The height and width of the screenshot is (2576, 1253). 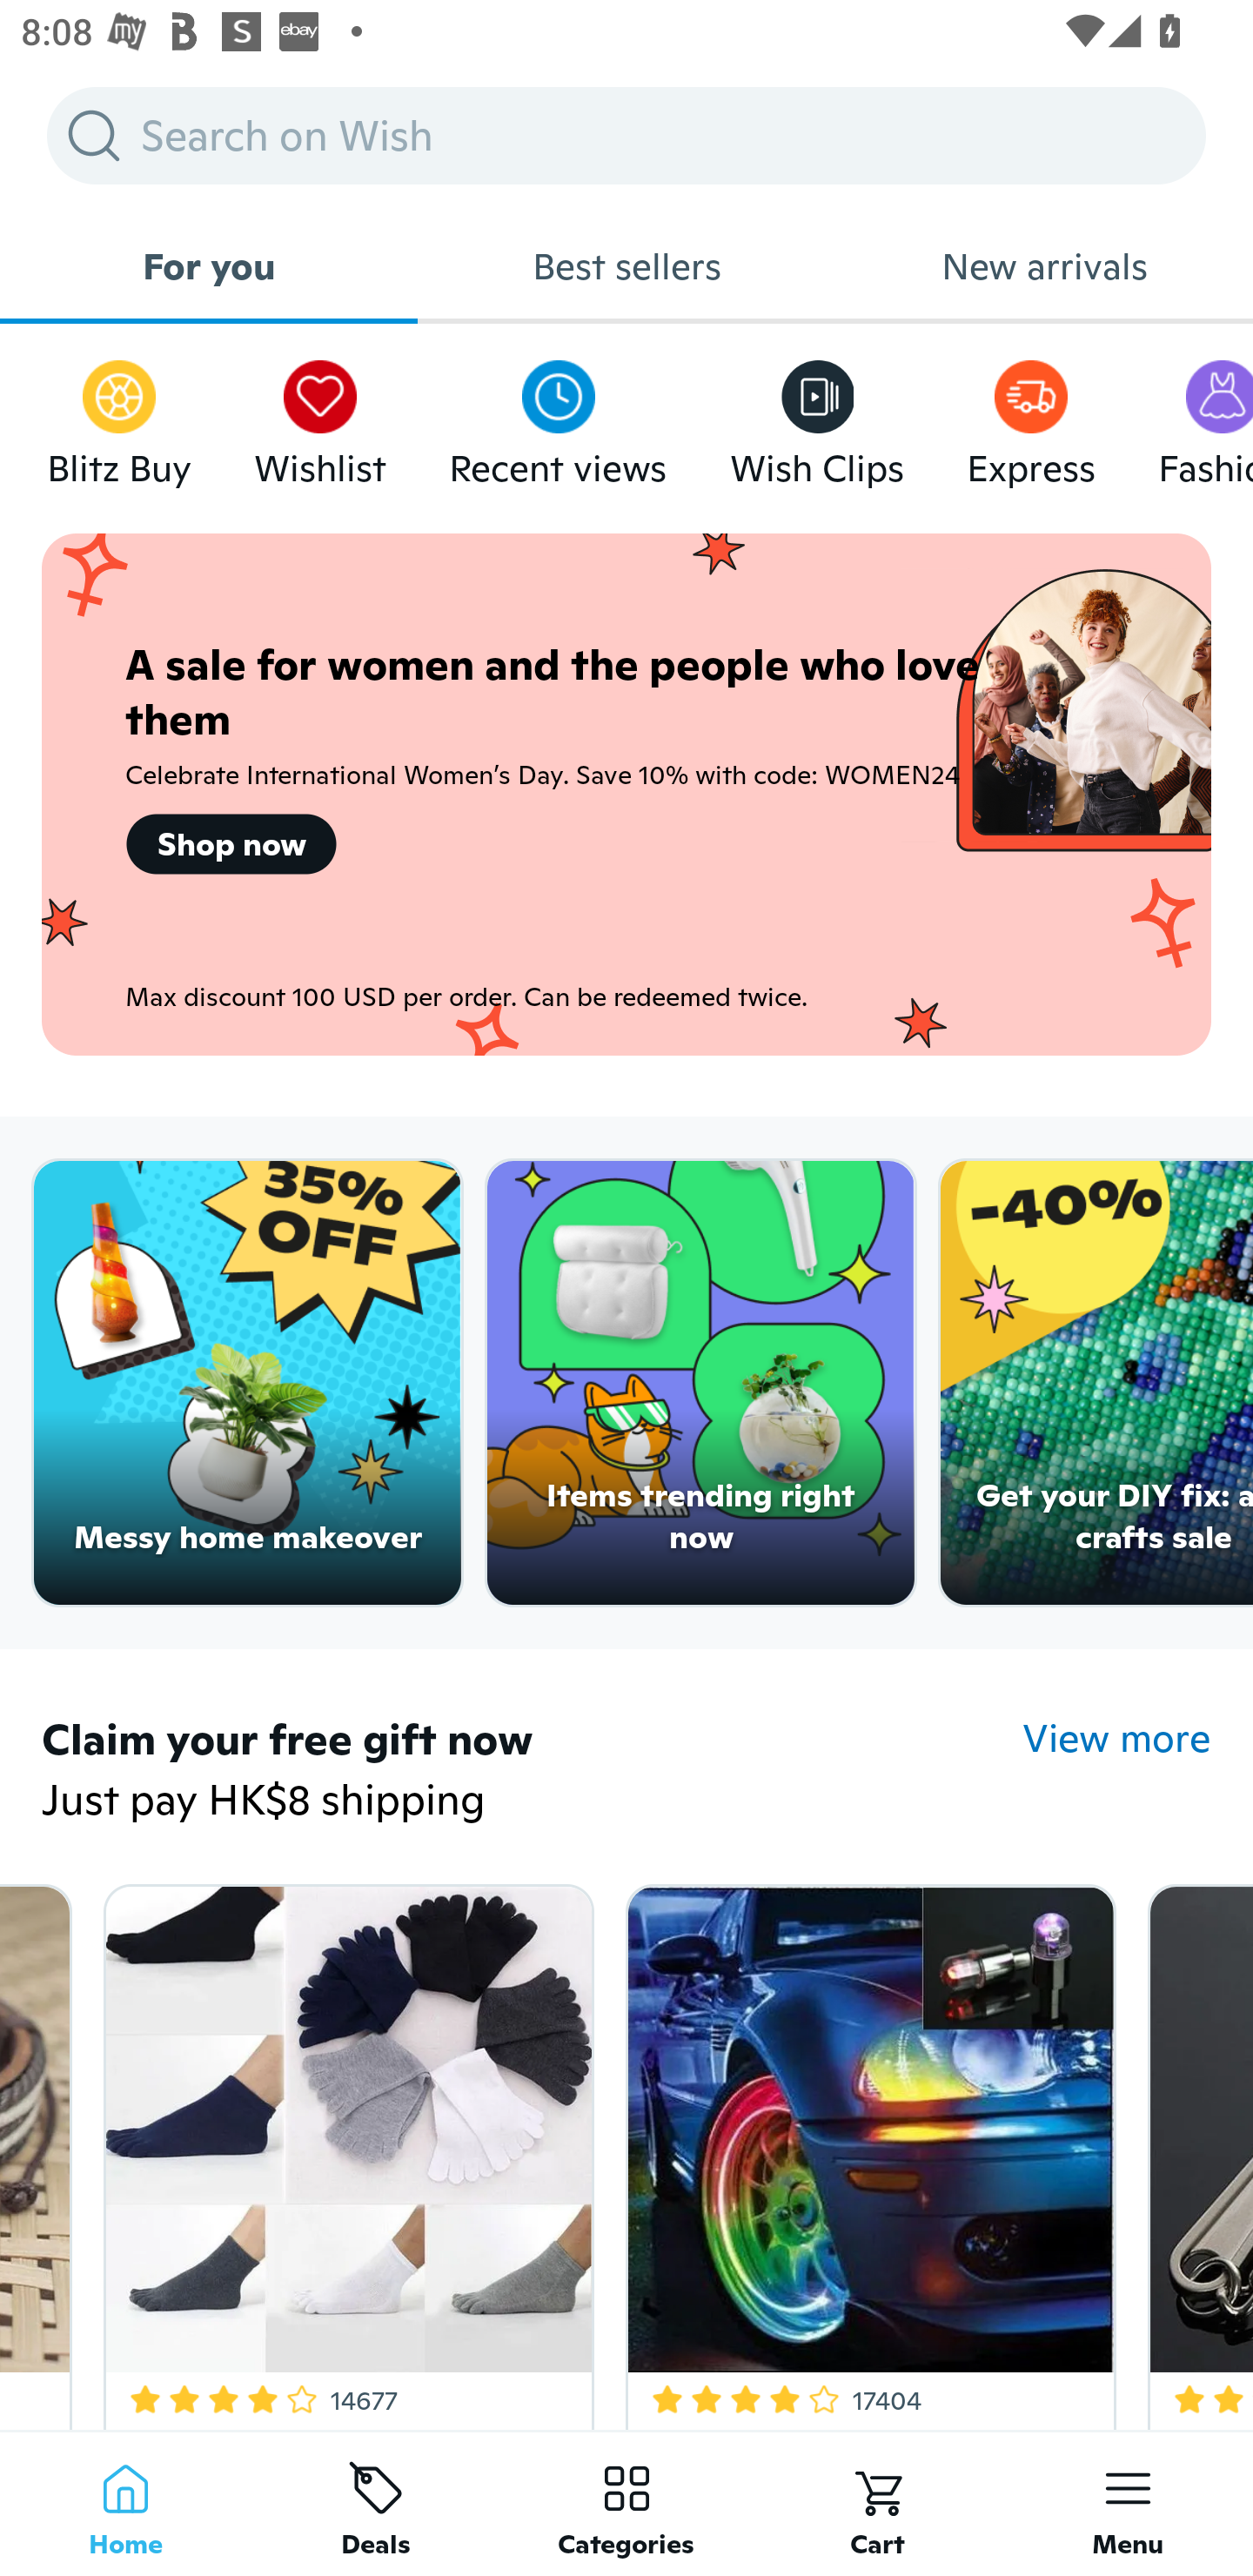 I want to click on Best sellers, so click(x=626, y=266).